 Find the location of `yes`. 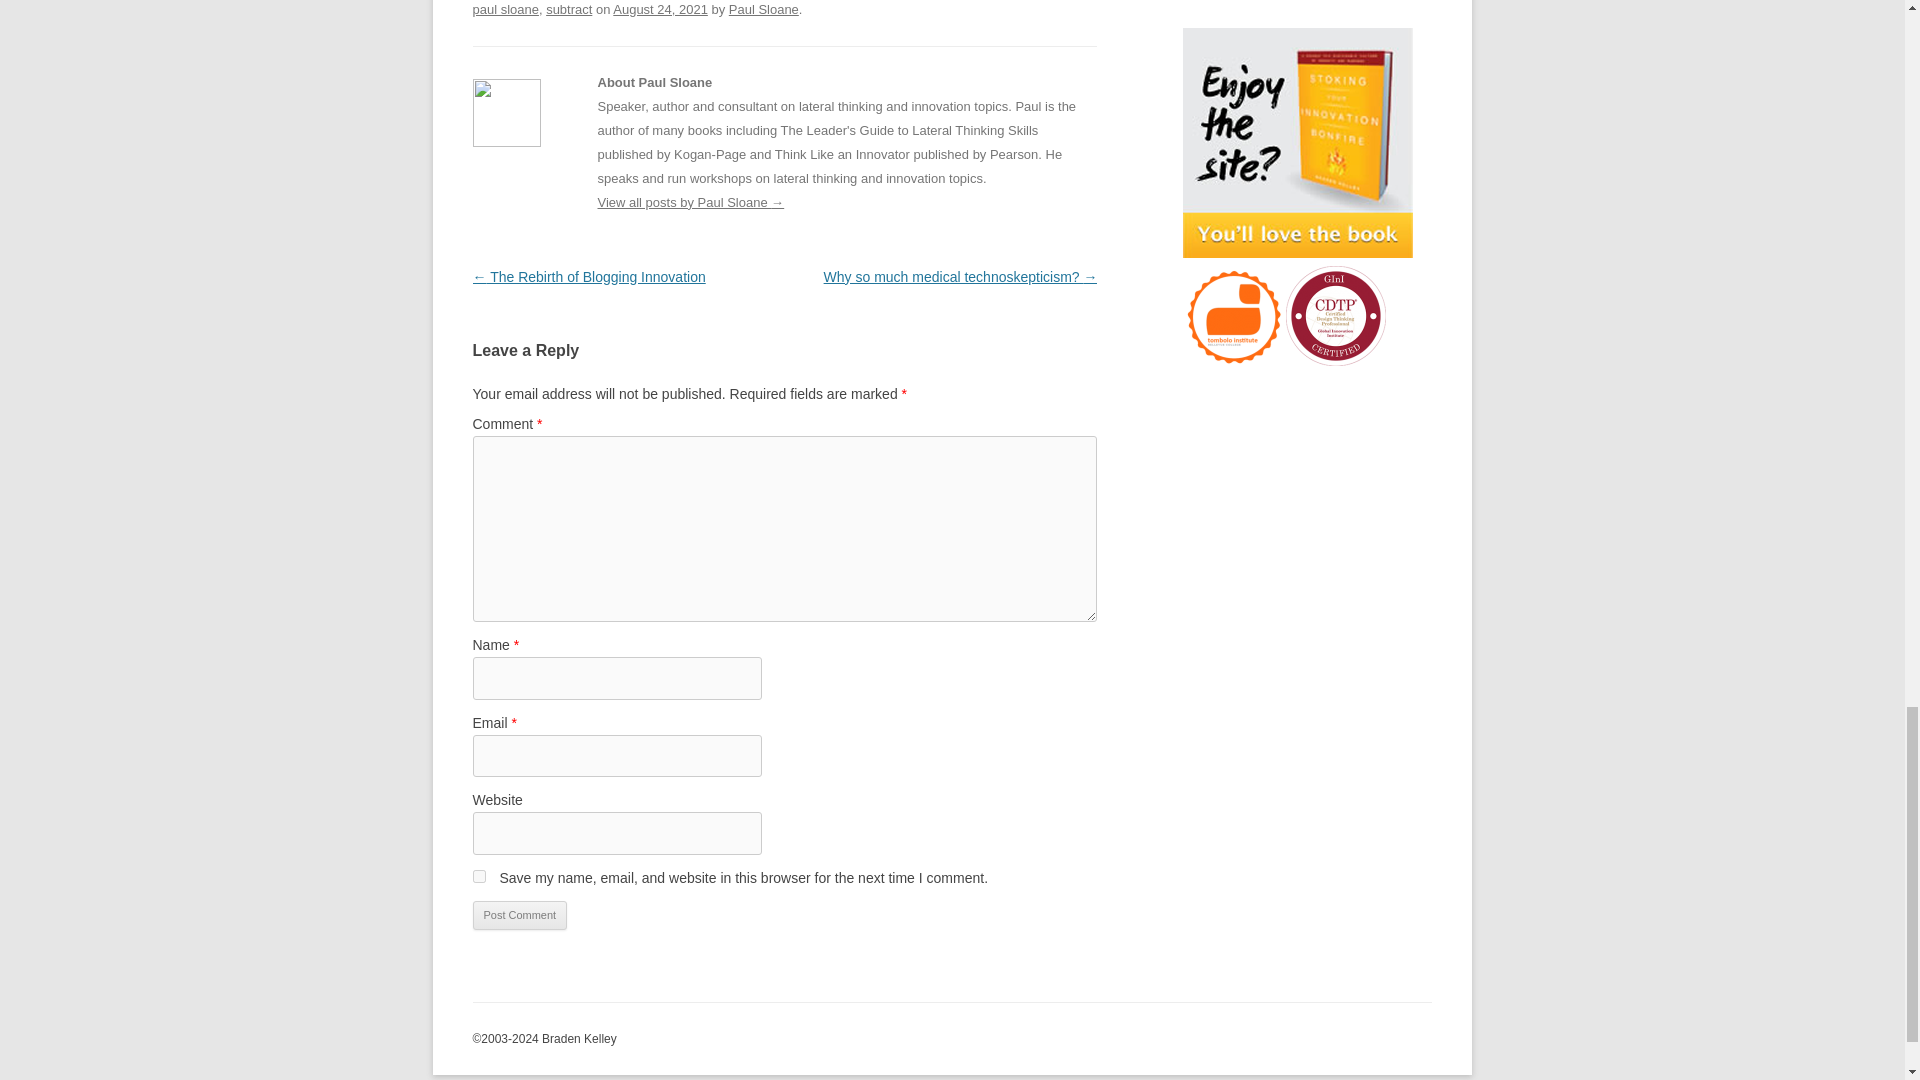

yes is located at coordinates (478, 876).